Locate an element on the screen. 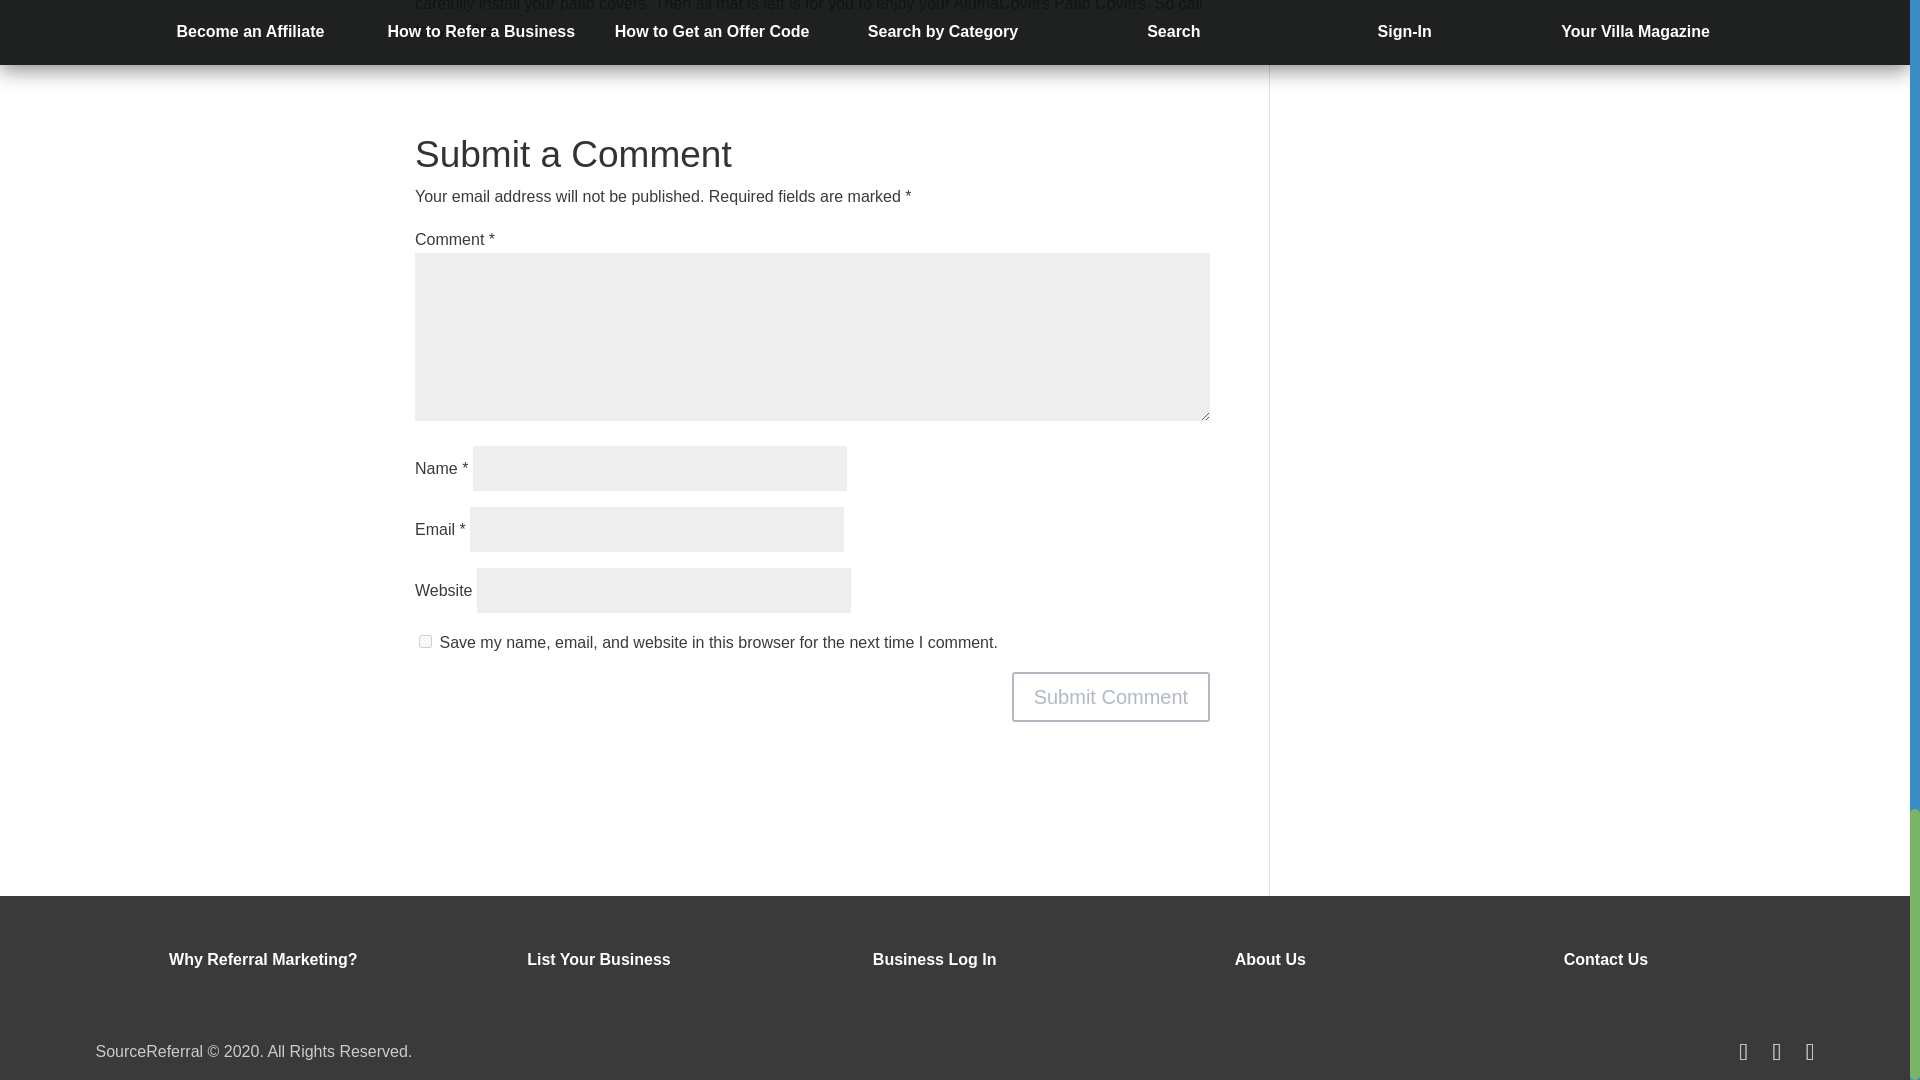  yes is located at coordinates (425, 642).